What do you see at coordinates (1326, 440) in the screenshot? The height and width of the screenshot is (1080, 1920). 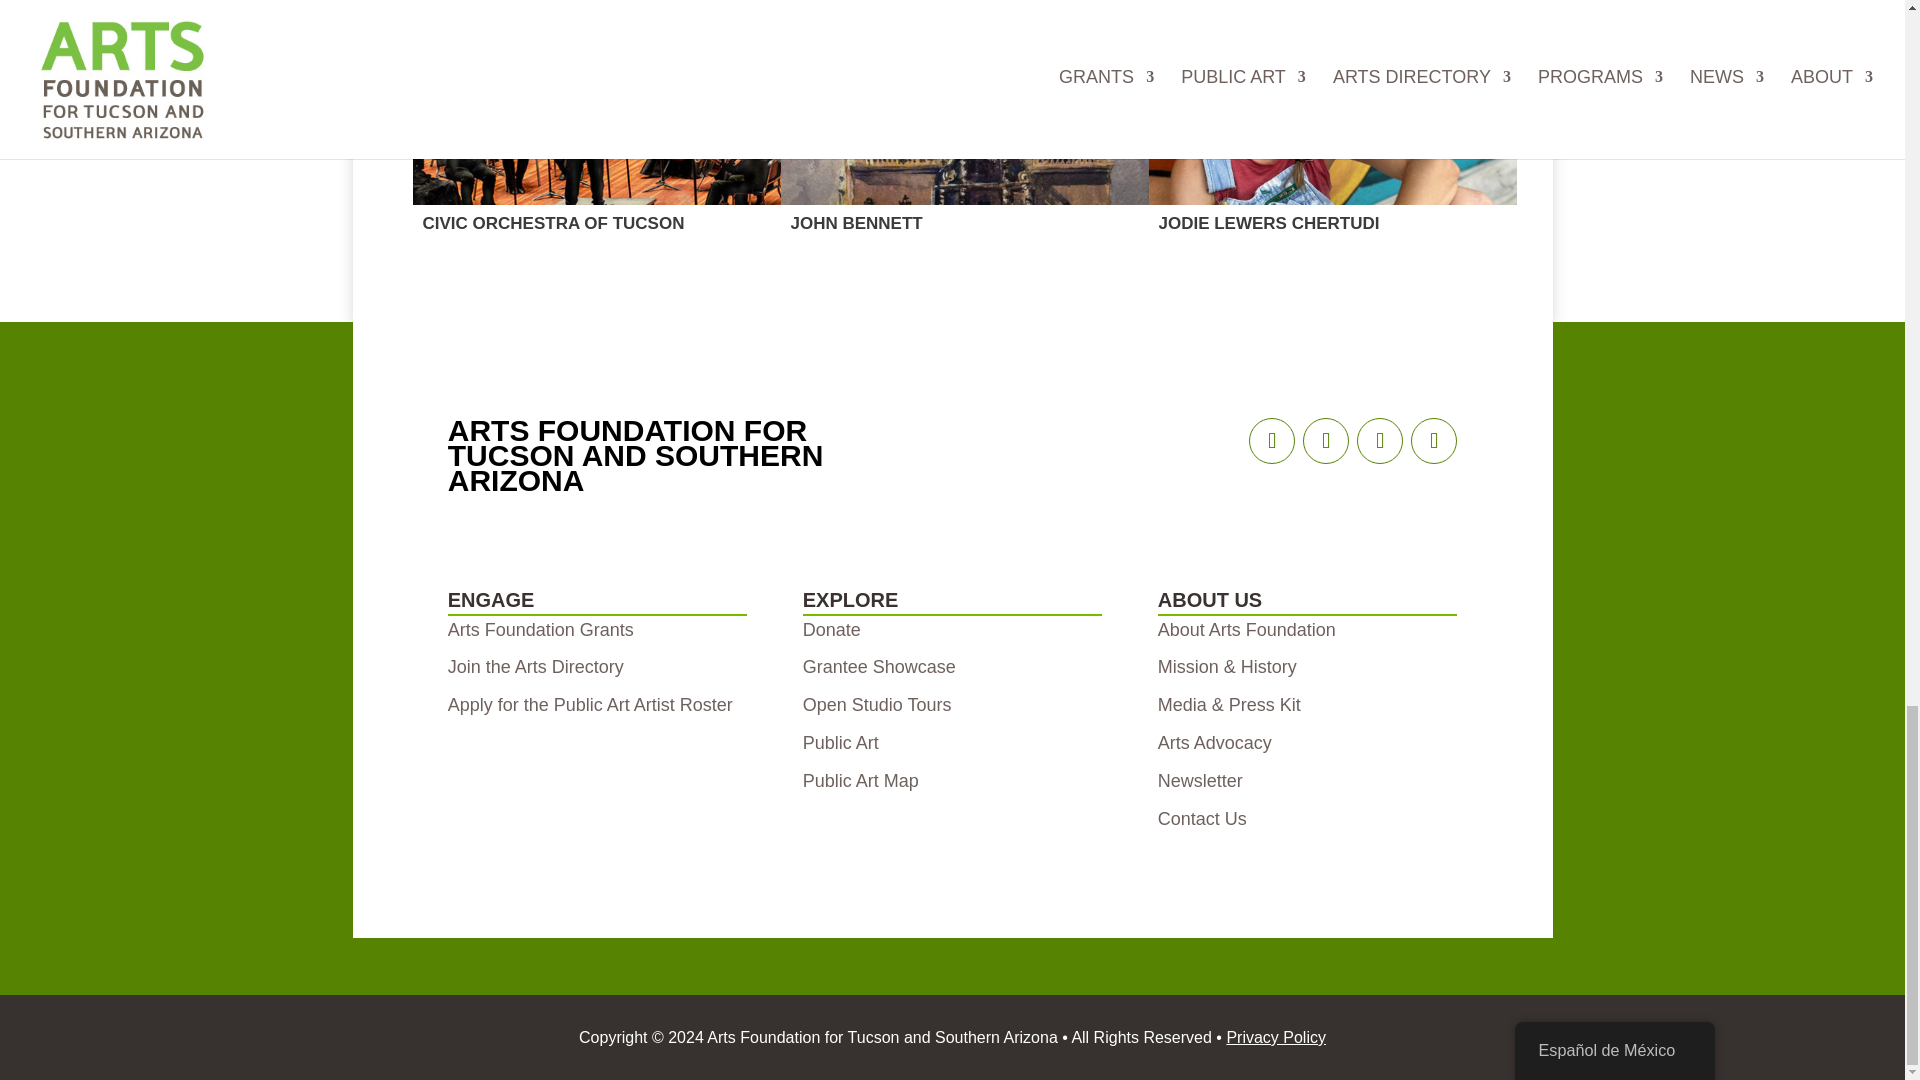 I see `Follow on Instagram` at bounding box center [1326, 440].